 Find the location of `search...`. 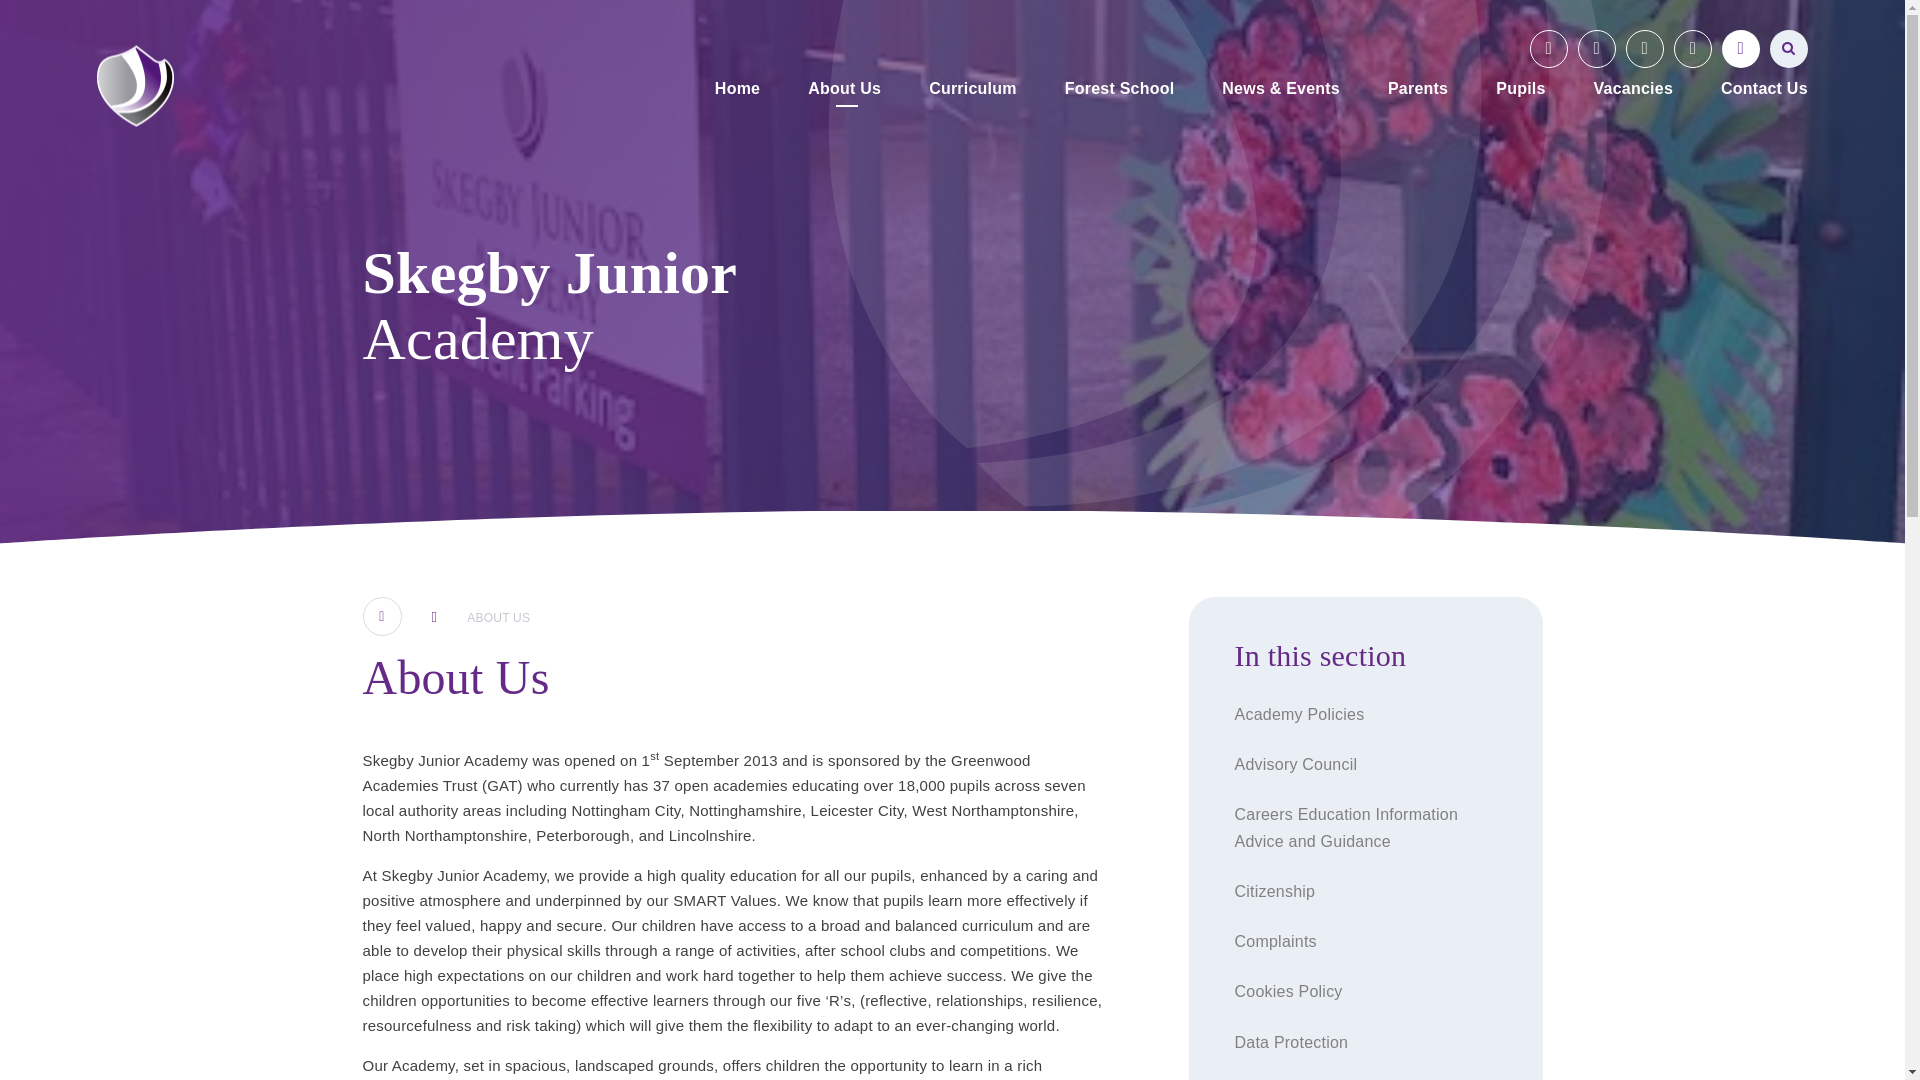

search... is located at coordinates (1789, 49).